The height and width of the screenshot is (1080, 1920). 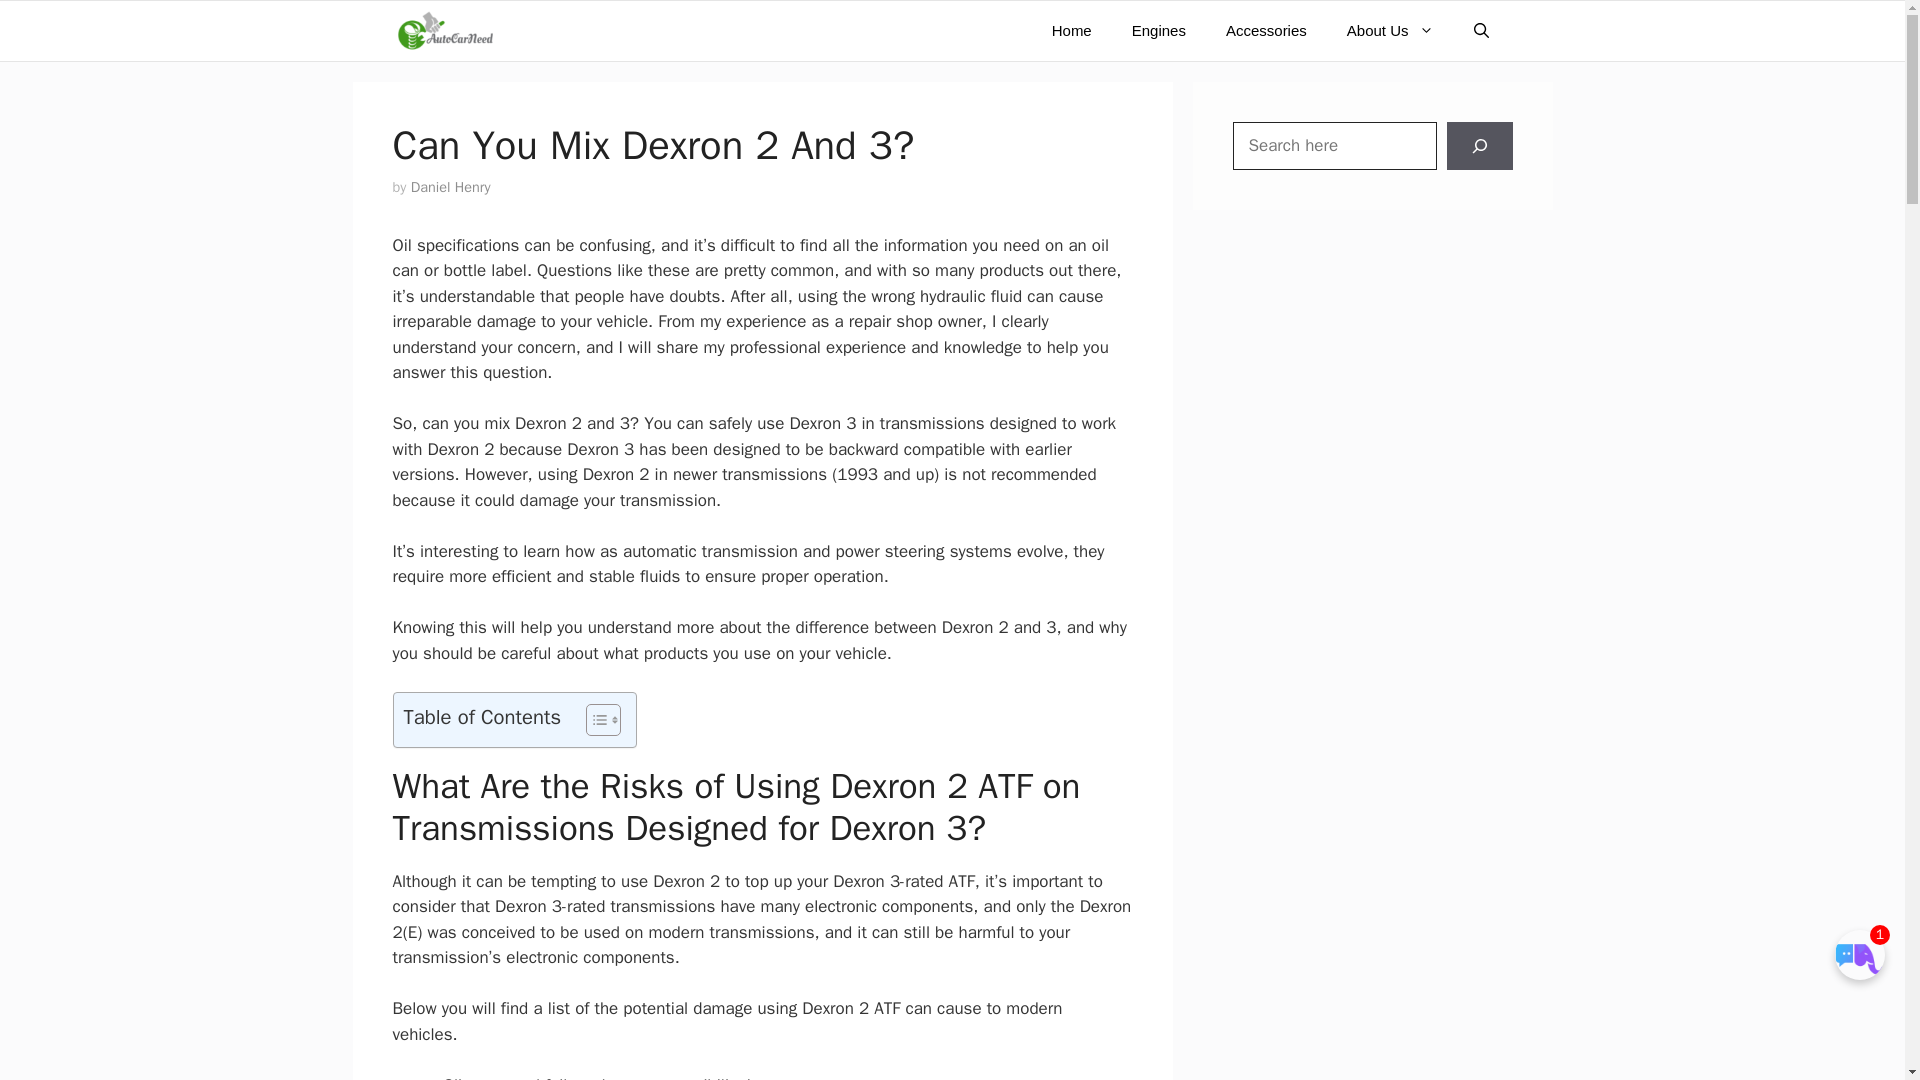 What do you see at coordinates (1158, 30) in the screenshot?
I see `Engines` at bounding box center [1158, 30].